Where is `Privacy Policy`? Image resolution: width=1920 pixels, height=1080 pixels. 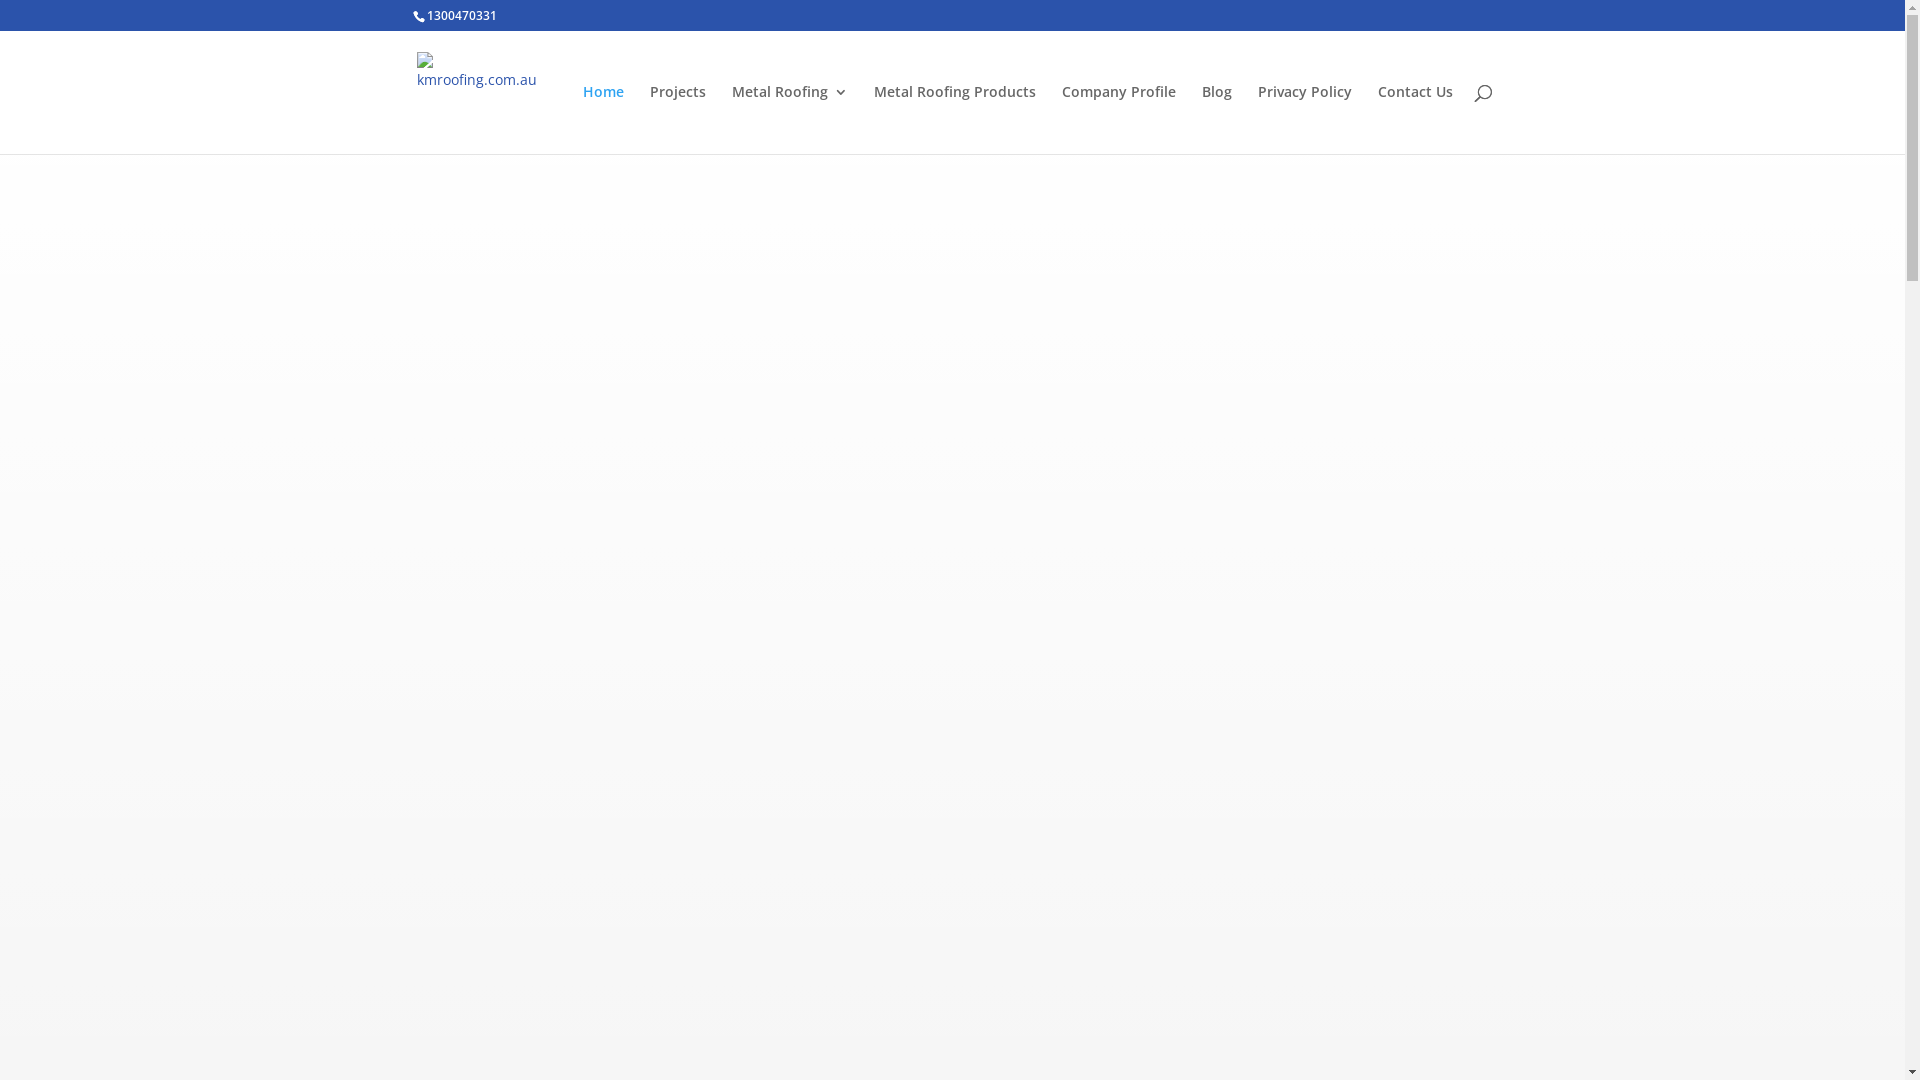
Privacy Policy is located at coordinates (1305, 120).